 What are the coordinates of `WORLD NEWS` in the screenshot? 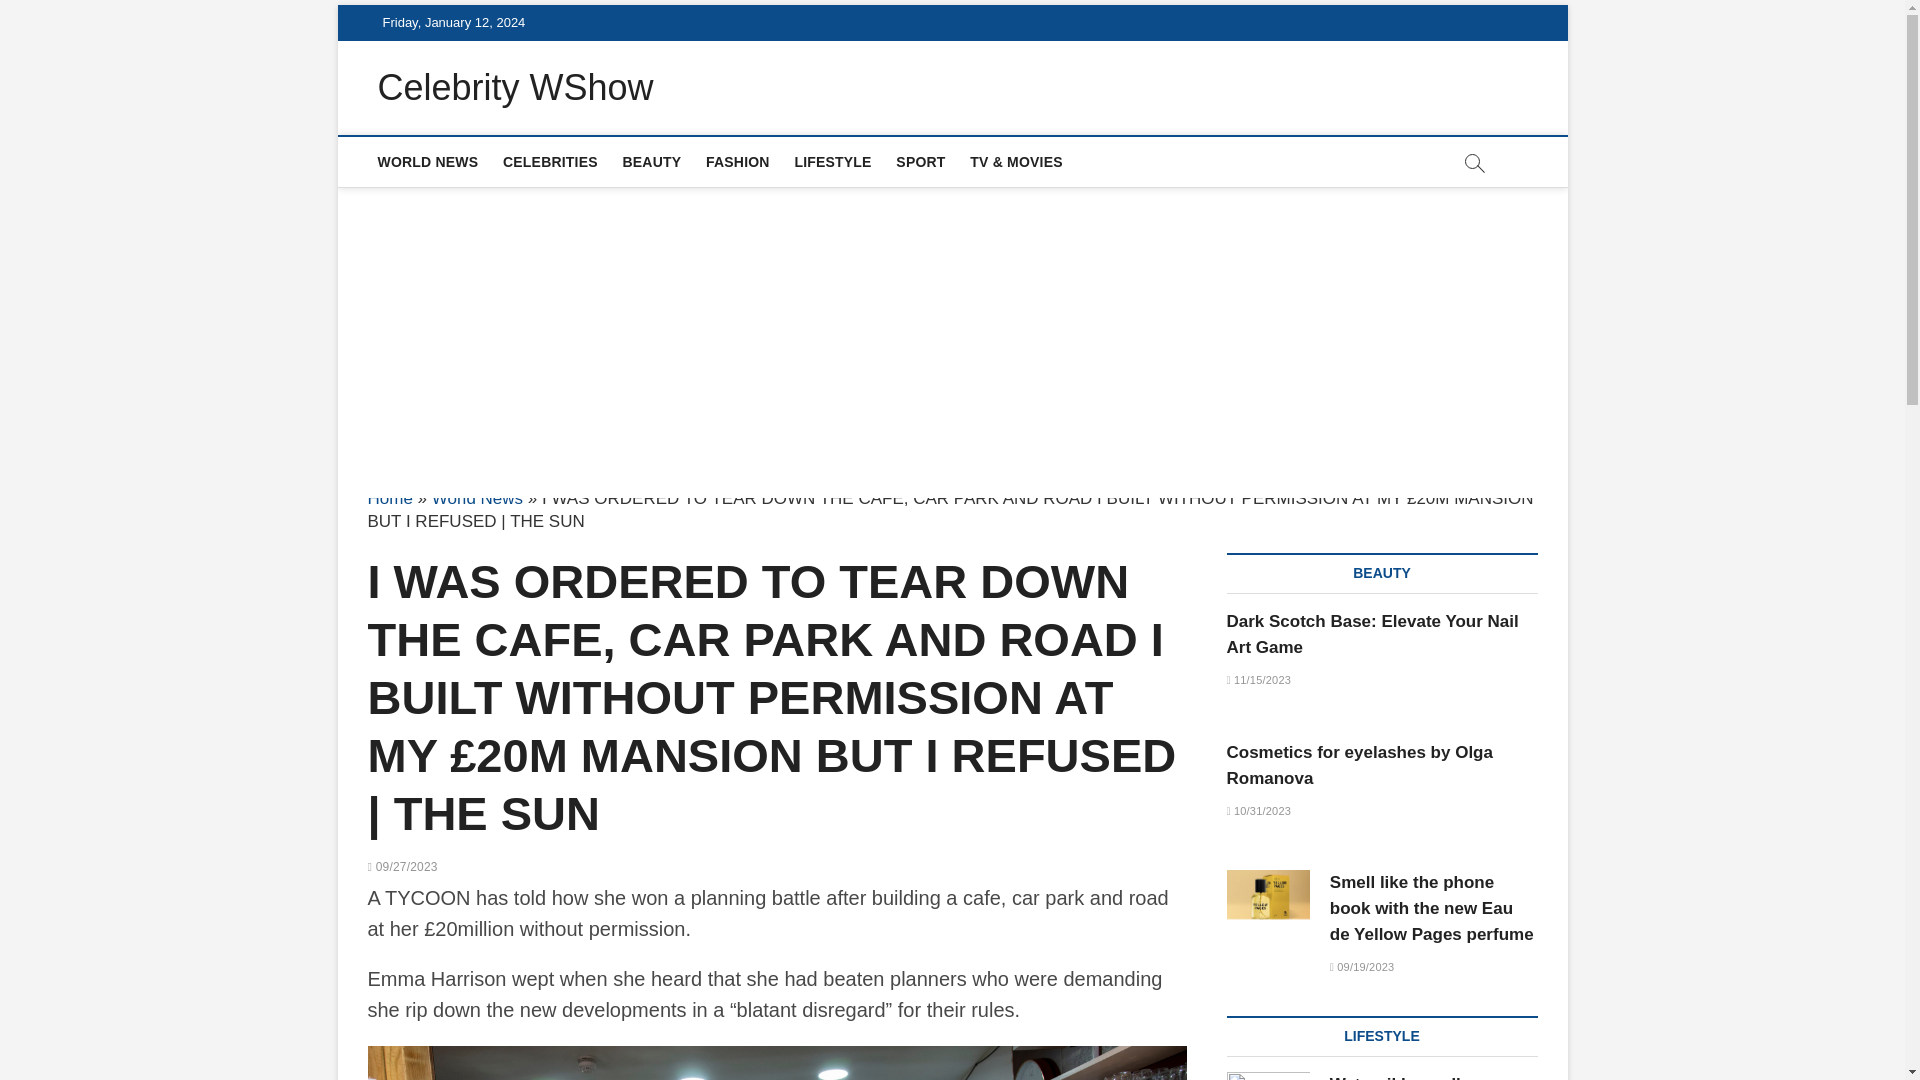 It's located at (428, 162).